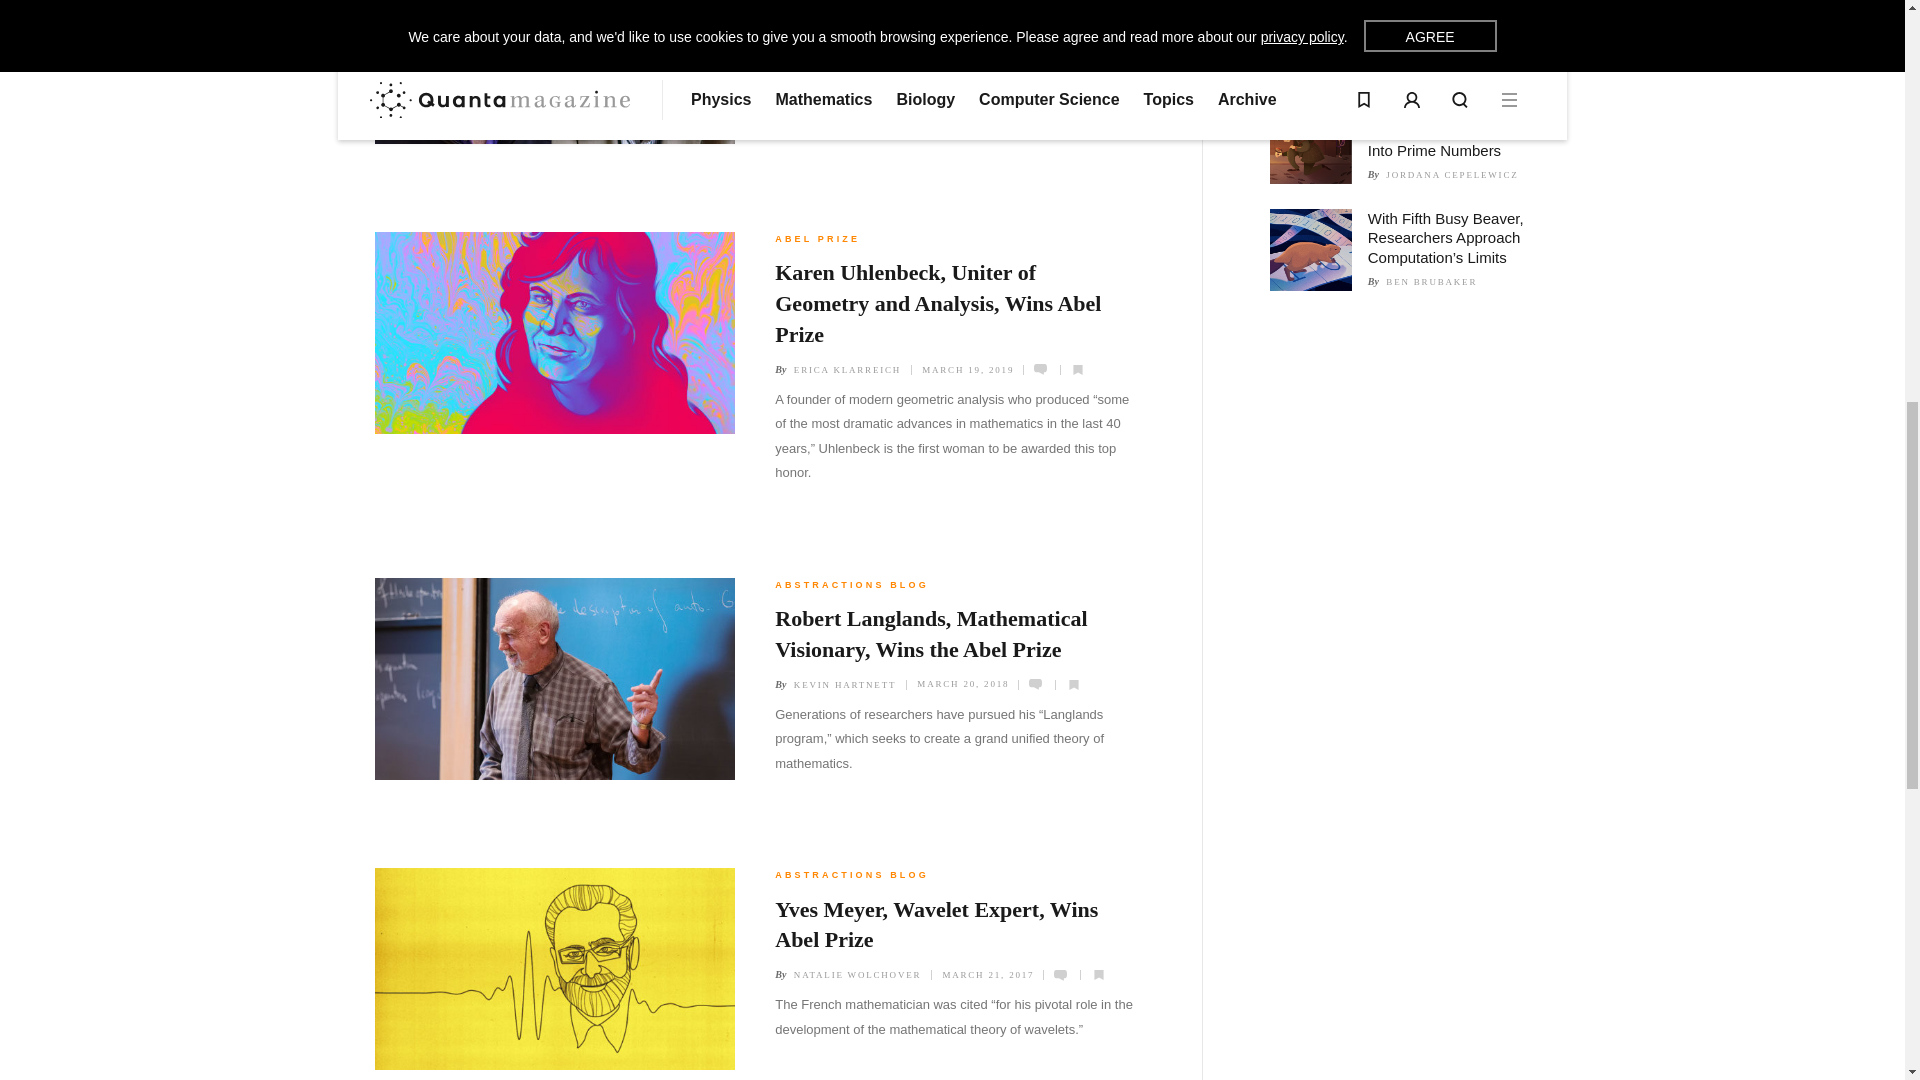 This screenshot has width=1920, height=1080. Describe the element at coordinates (818, 239) in the screenshot. I see `ABEL PRIZE` at that location.